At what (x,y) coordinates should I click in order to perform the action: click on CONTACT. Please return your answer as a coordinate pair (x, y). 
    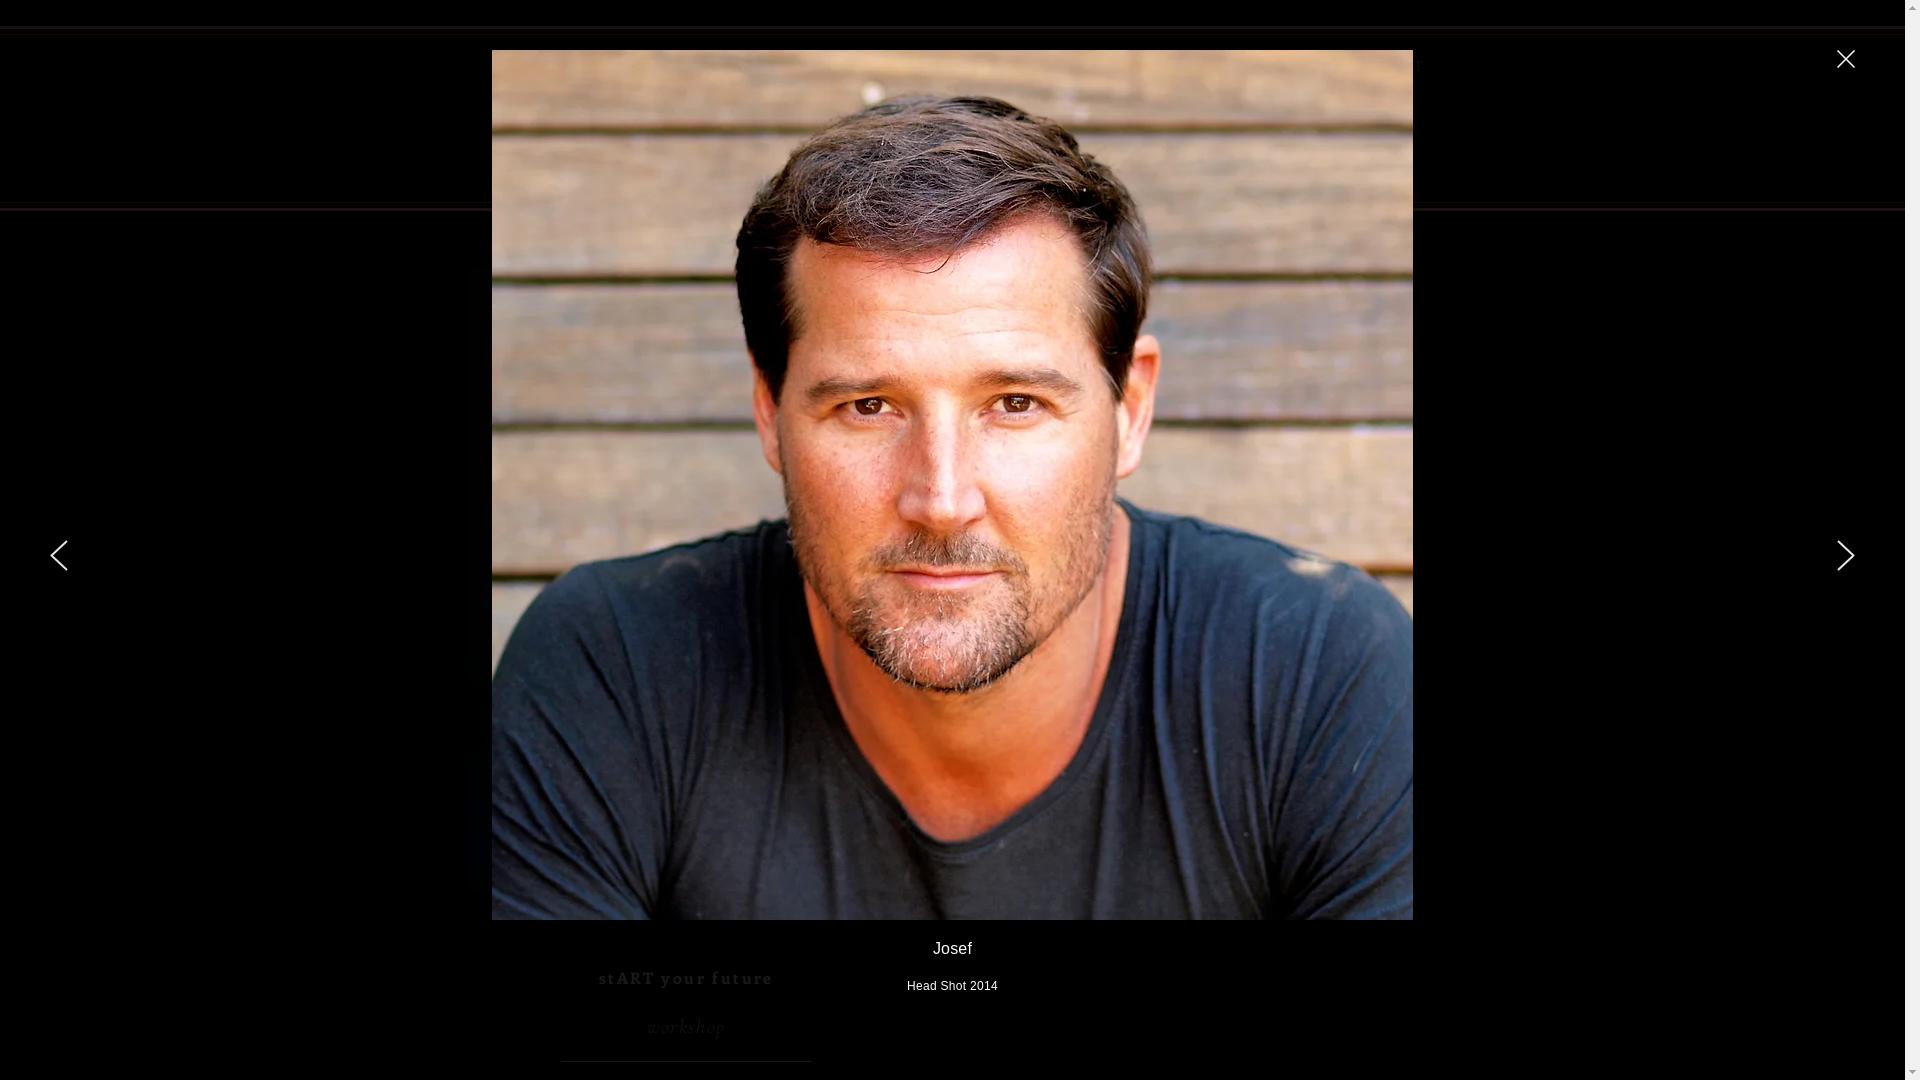
    Looking at the image, I should click on (1348, 66).